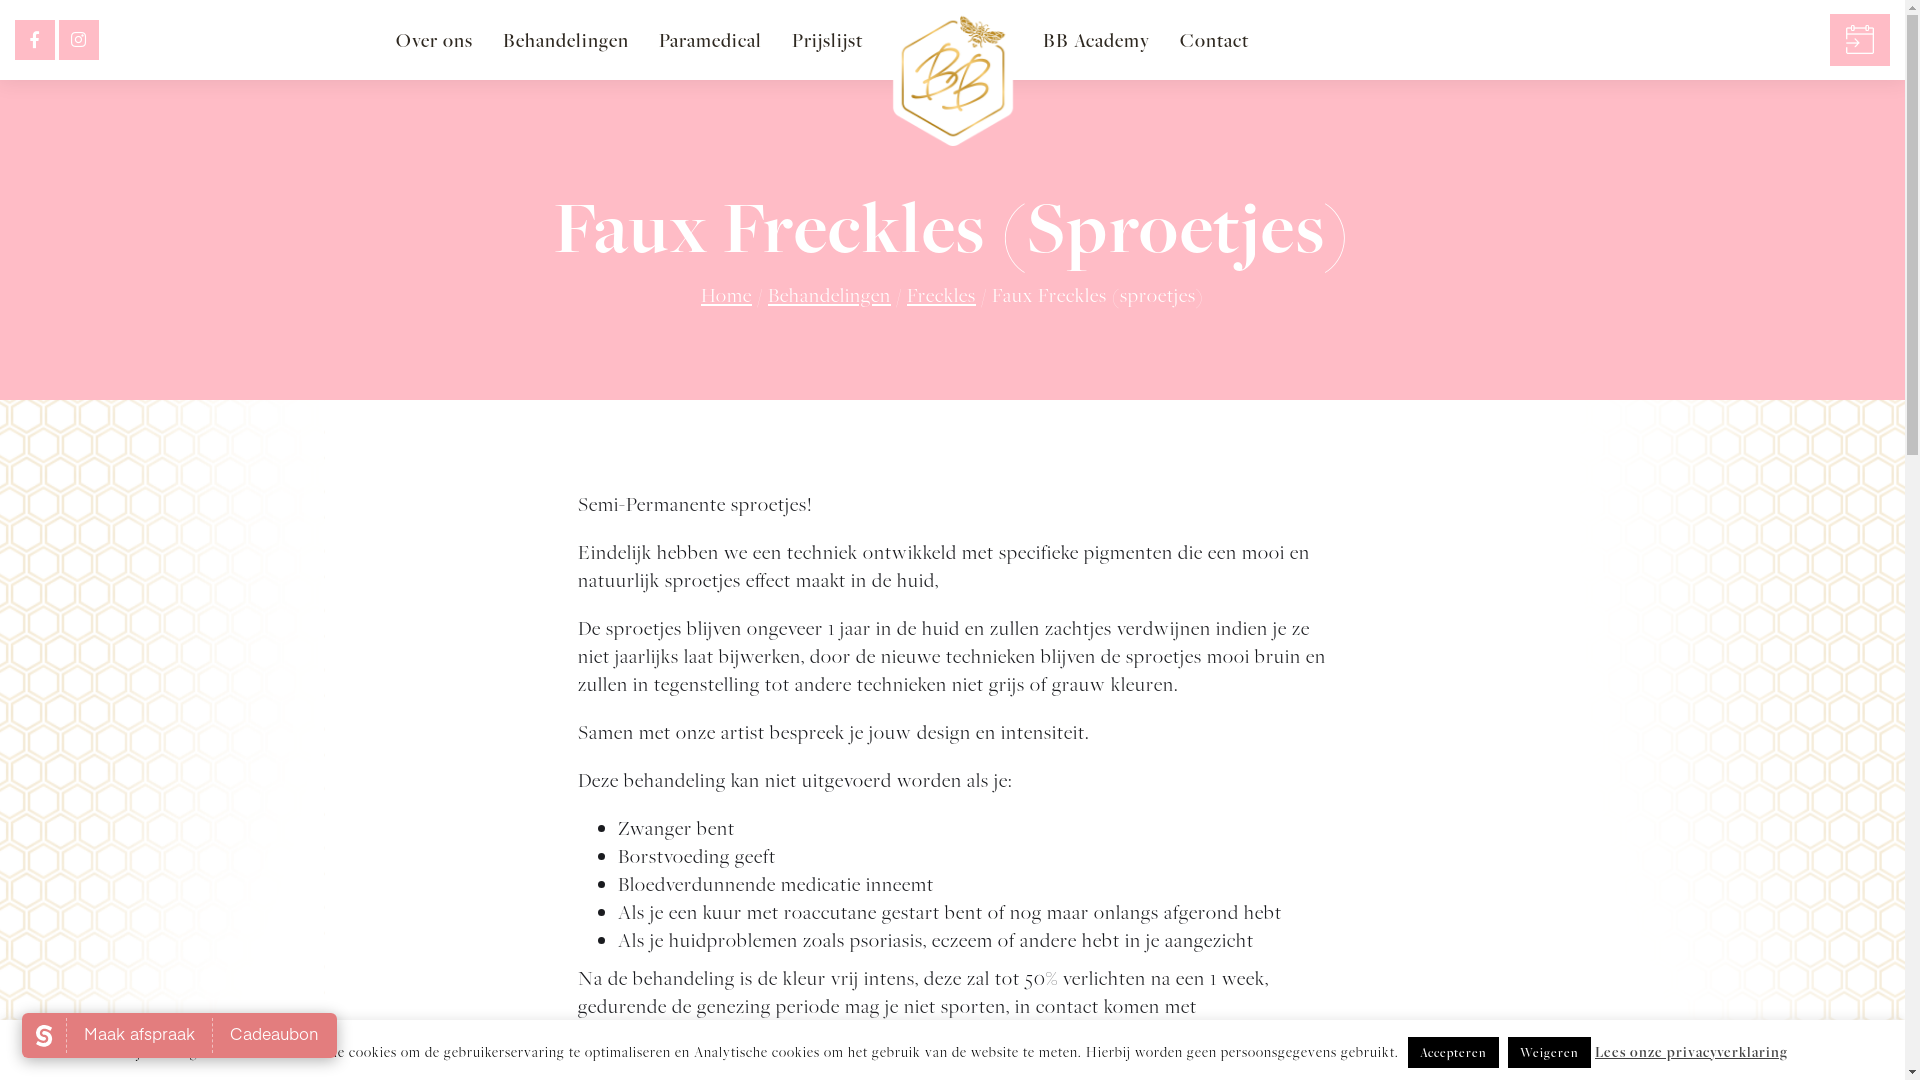 The height and width of the screenshot is (1080, 1920). What do you see at coordinates (1550, 1052) in the screenshot?
I see `Weigeren` at bounding box center [1550, 1052].